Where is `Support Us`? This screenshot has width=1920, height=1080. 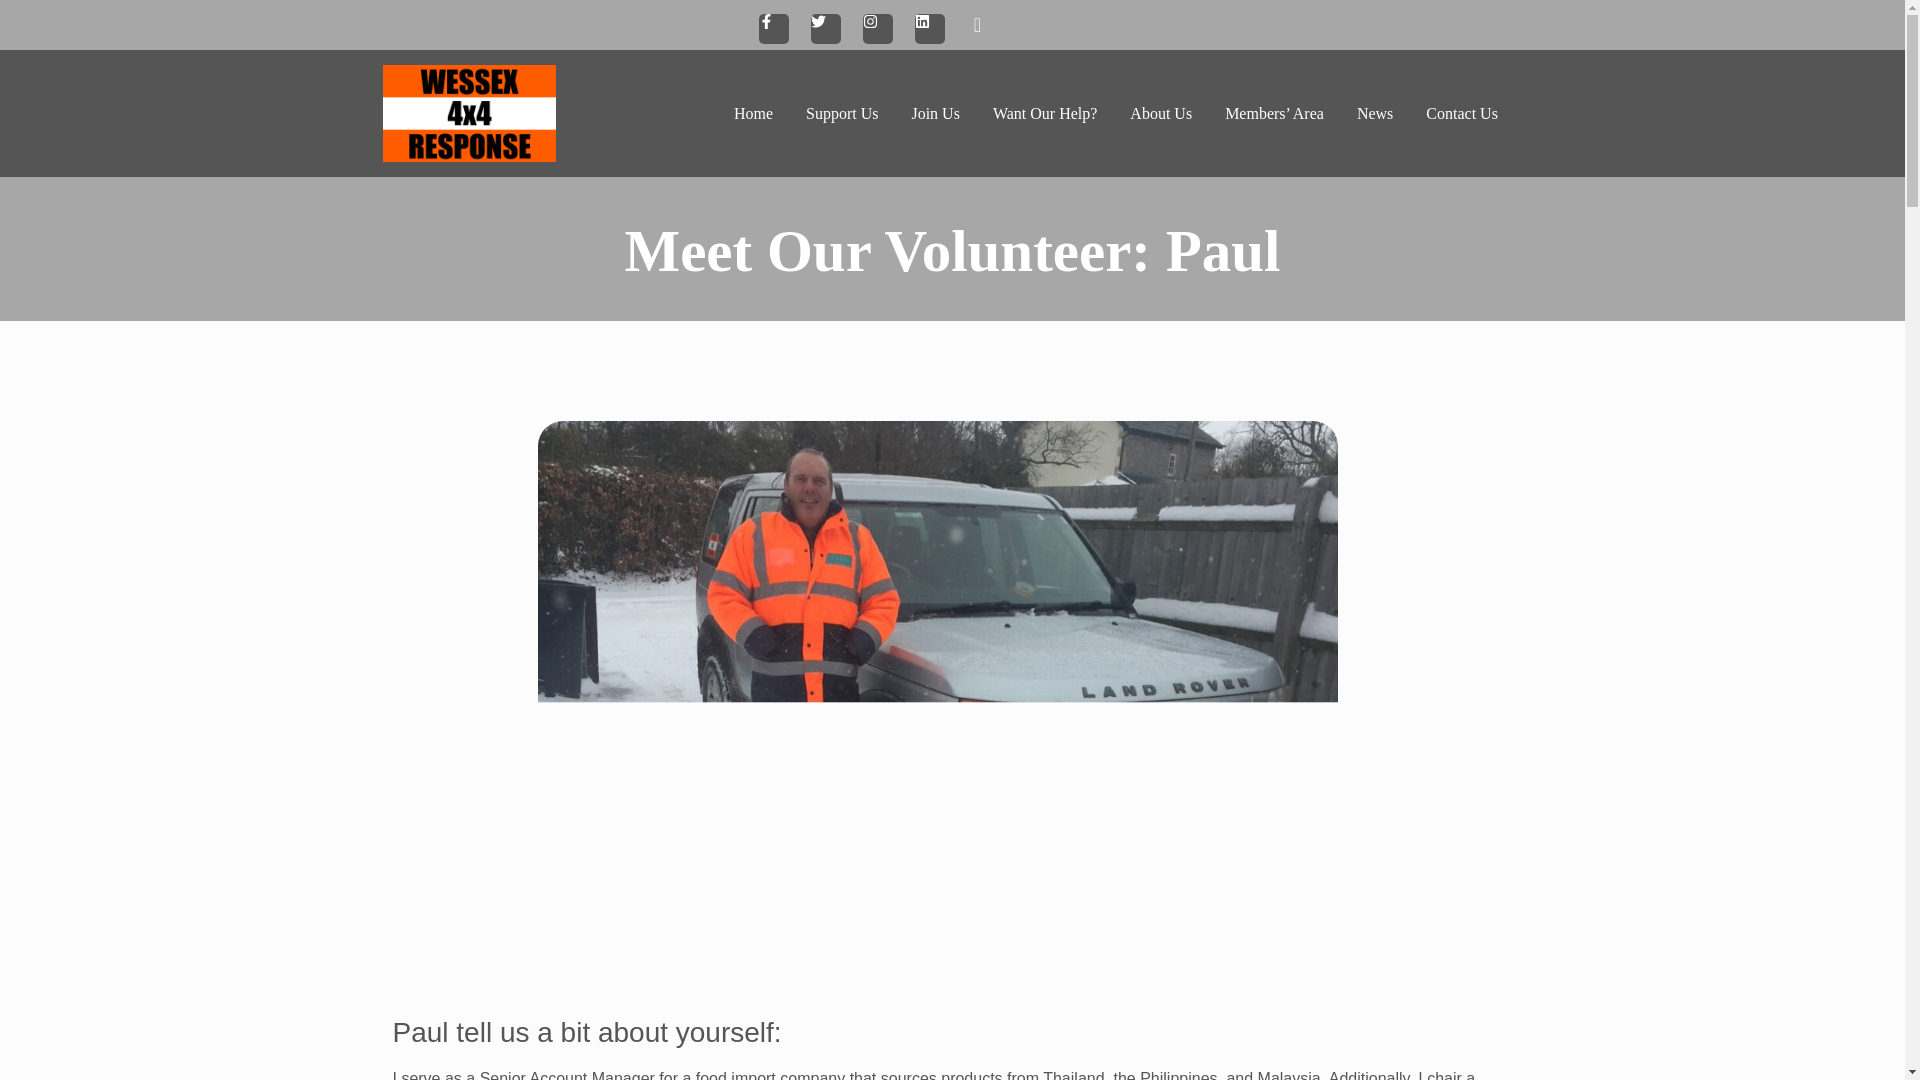 Support Us is located at coordinates (842, 114).